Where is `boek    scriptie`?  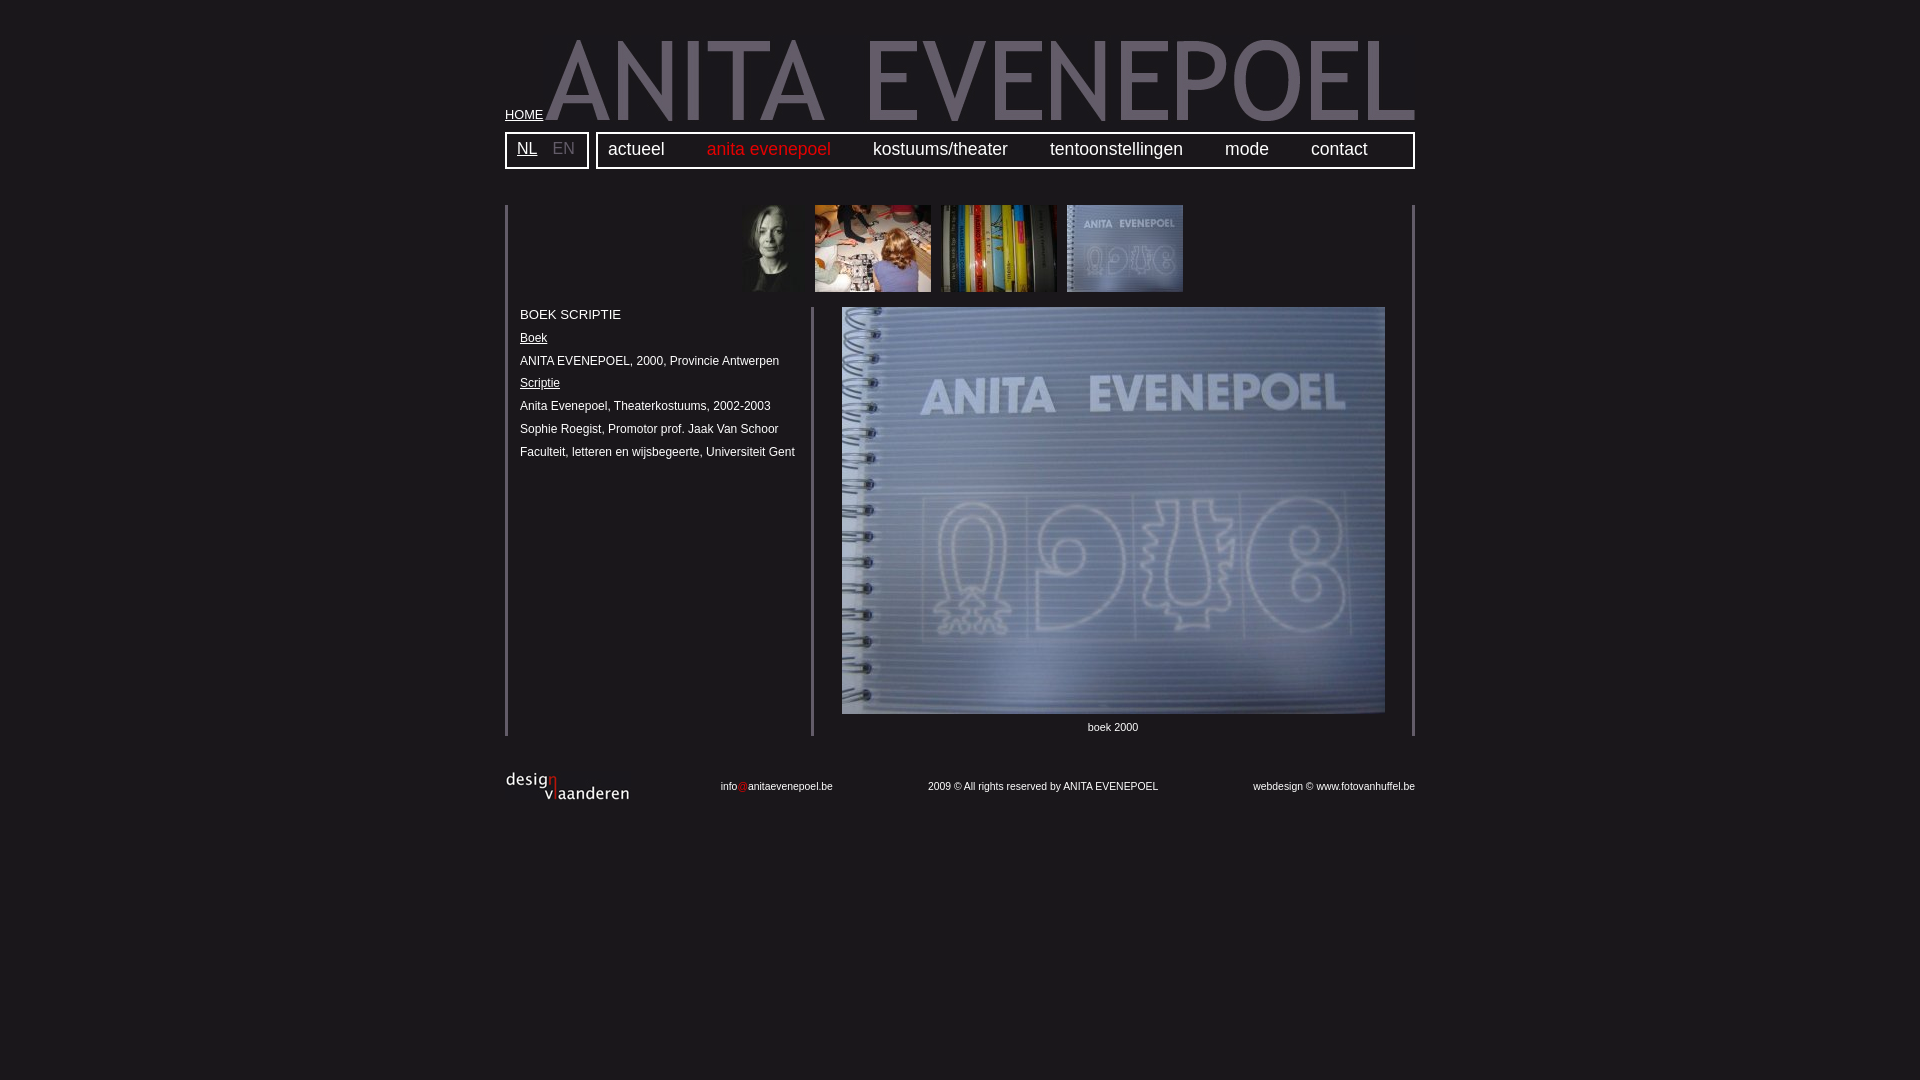 boek    scriptie is located at coordinates (1125, 288).